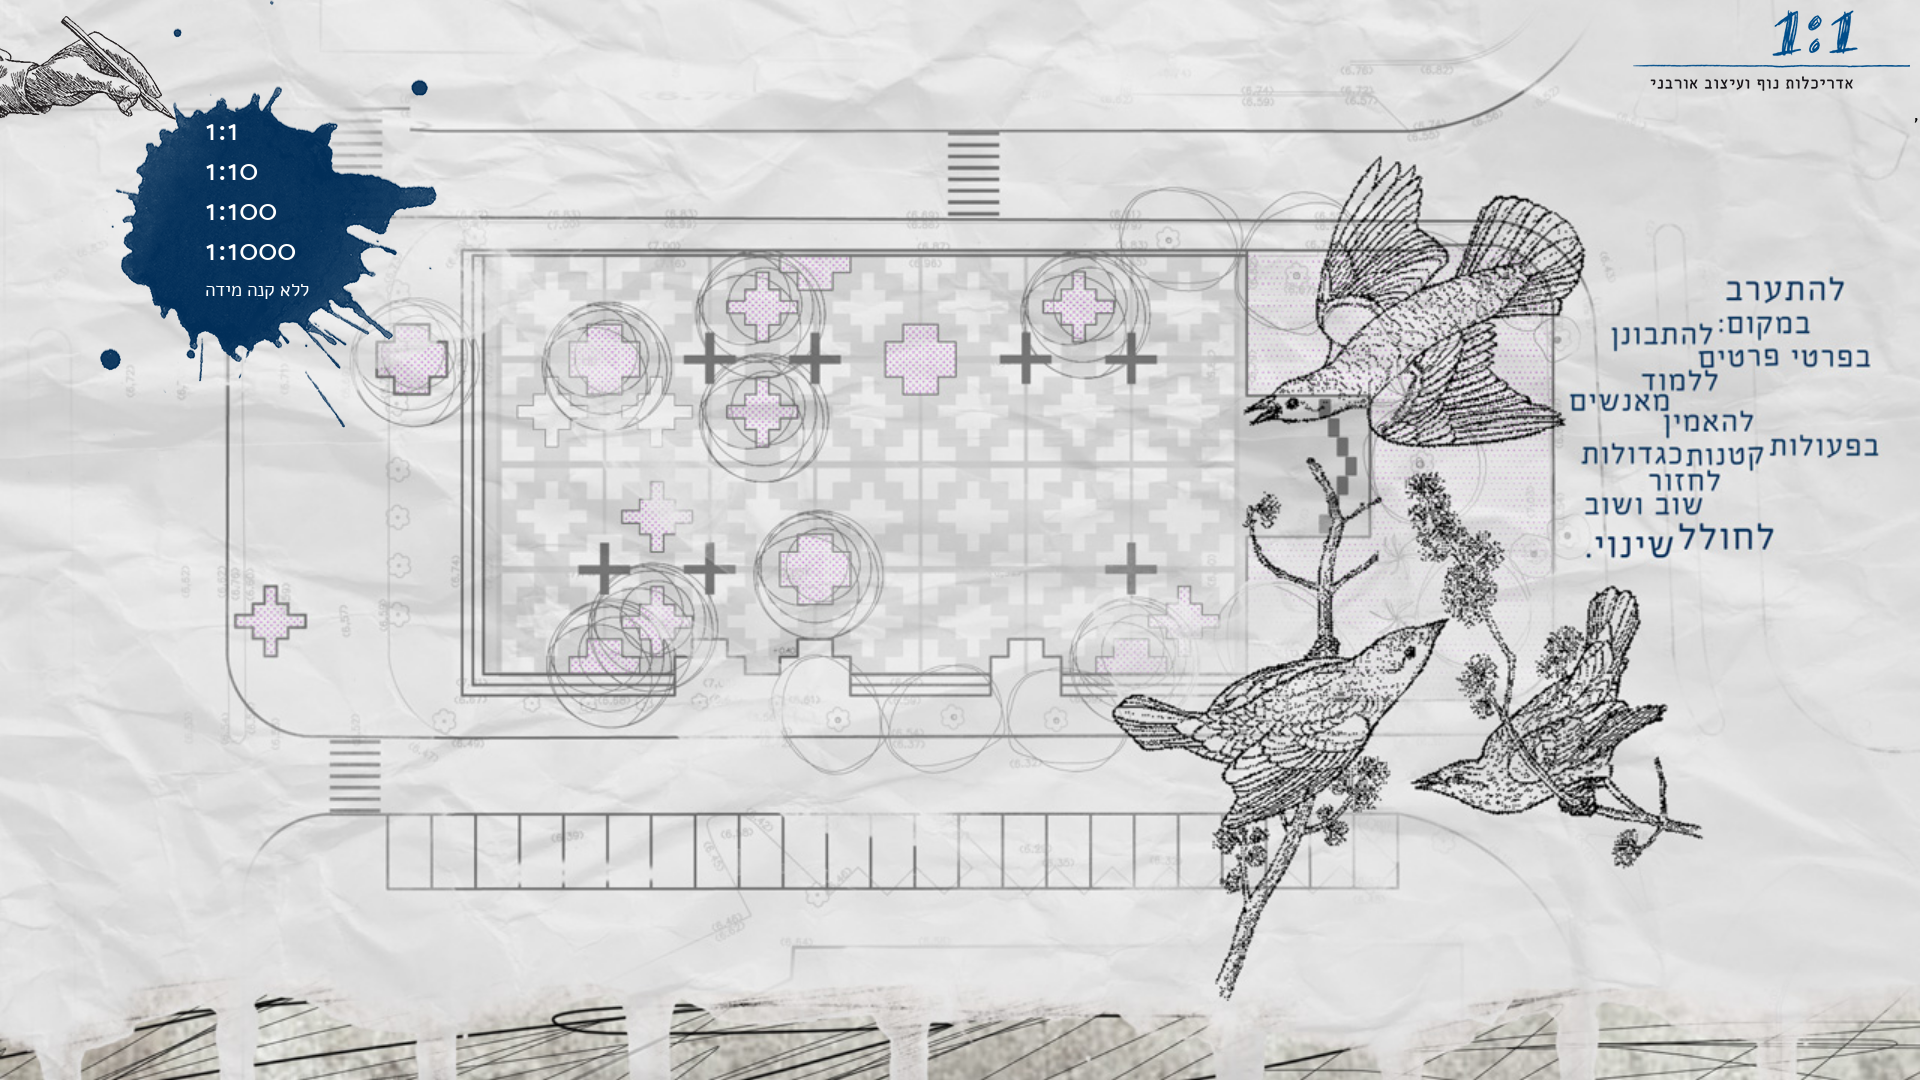 Image resolution: width=1920 pixels, height=1080 pixels. I want to click on 1:10, so click(232, 170).